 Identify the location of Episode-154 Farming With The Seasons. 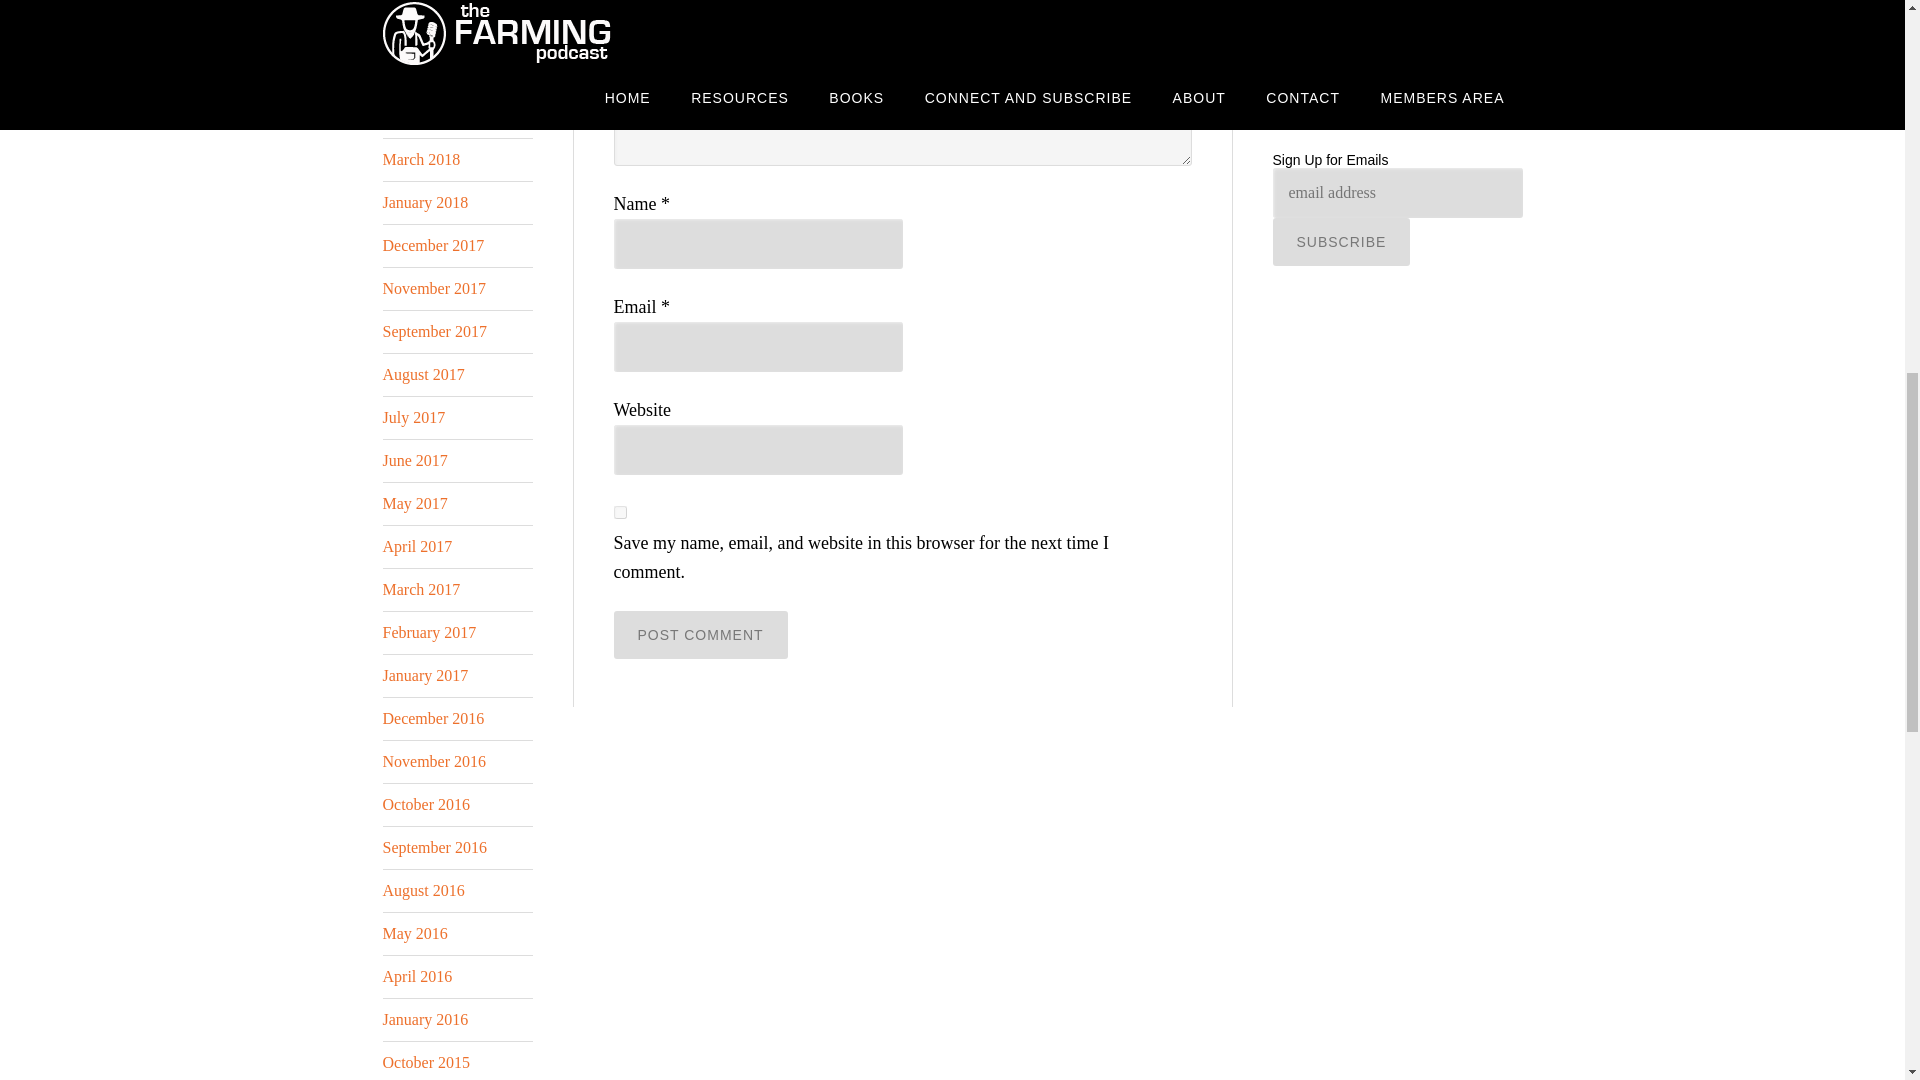
(1372, 84).